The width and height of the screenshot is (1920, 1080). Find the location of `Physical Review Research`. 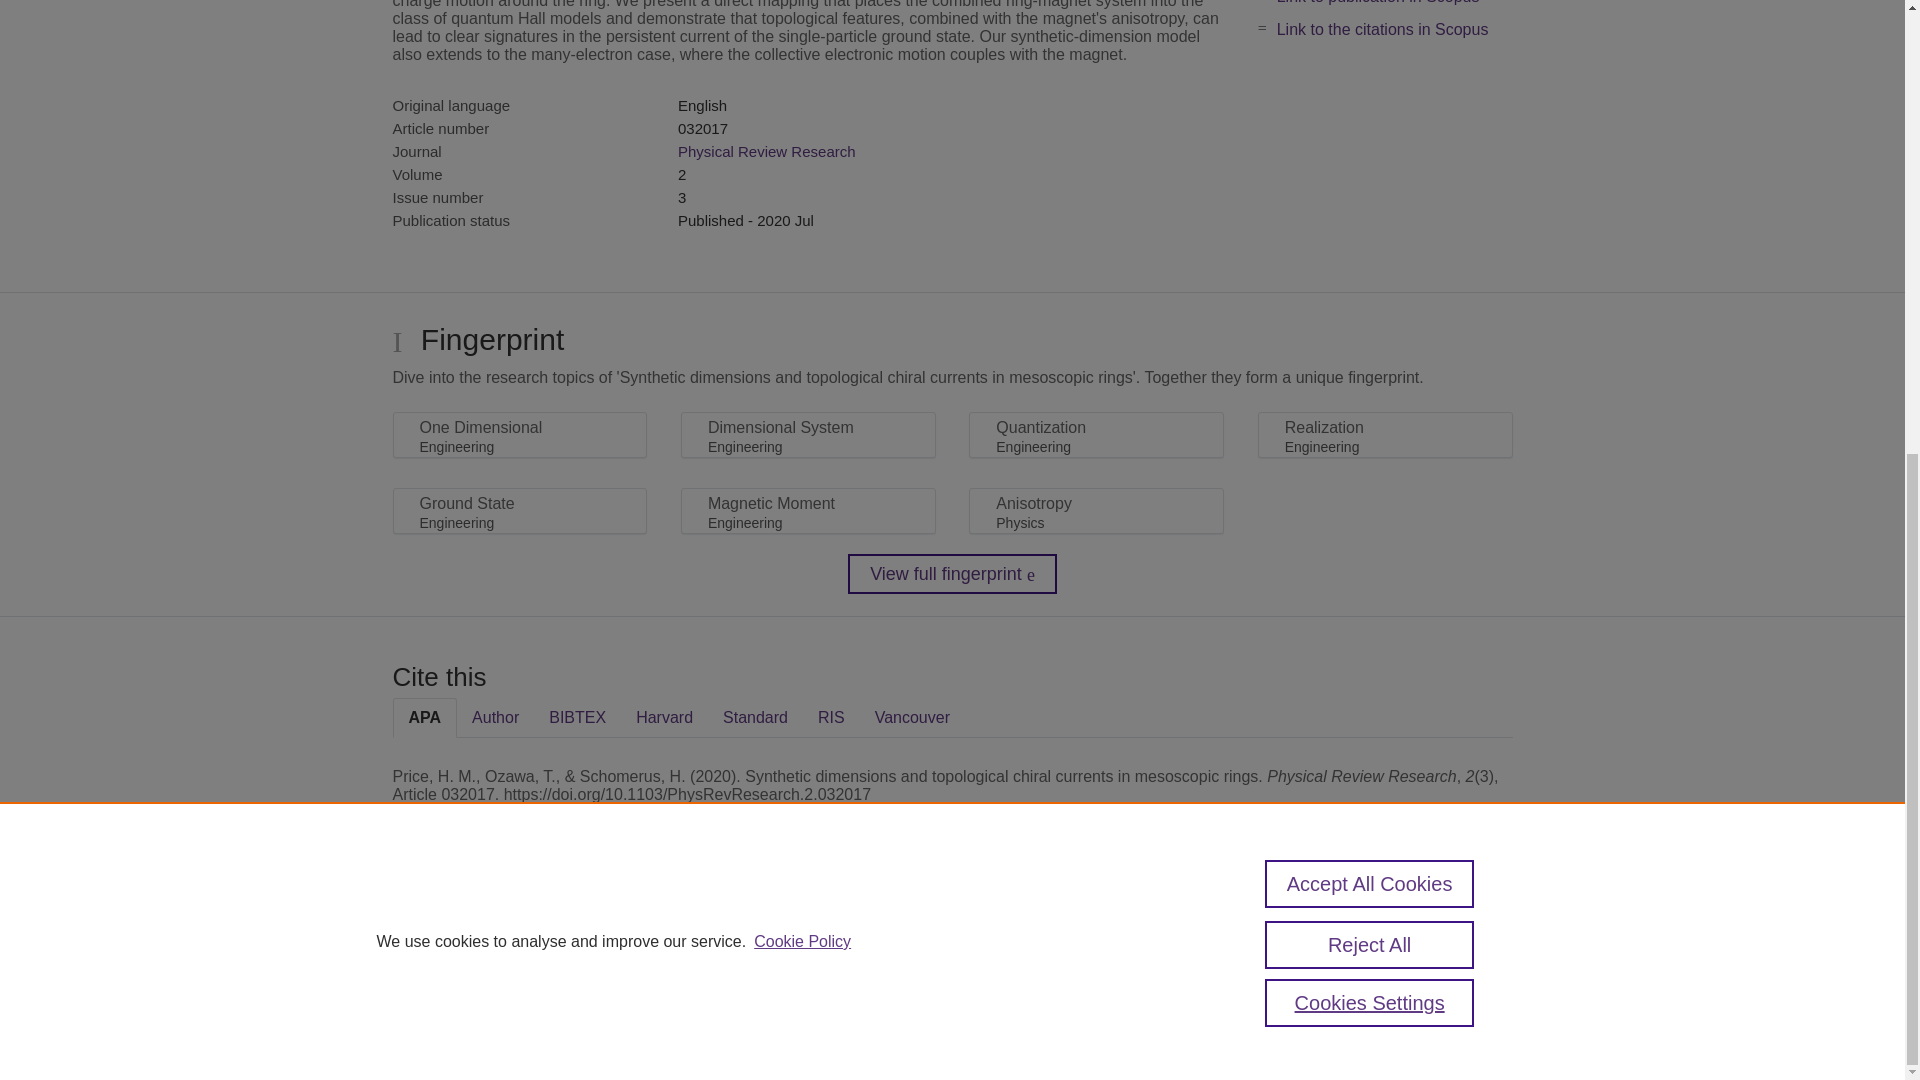

Physical Review Research is located at coordinates (766, 150).